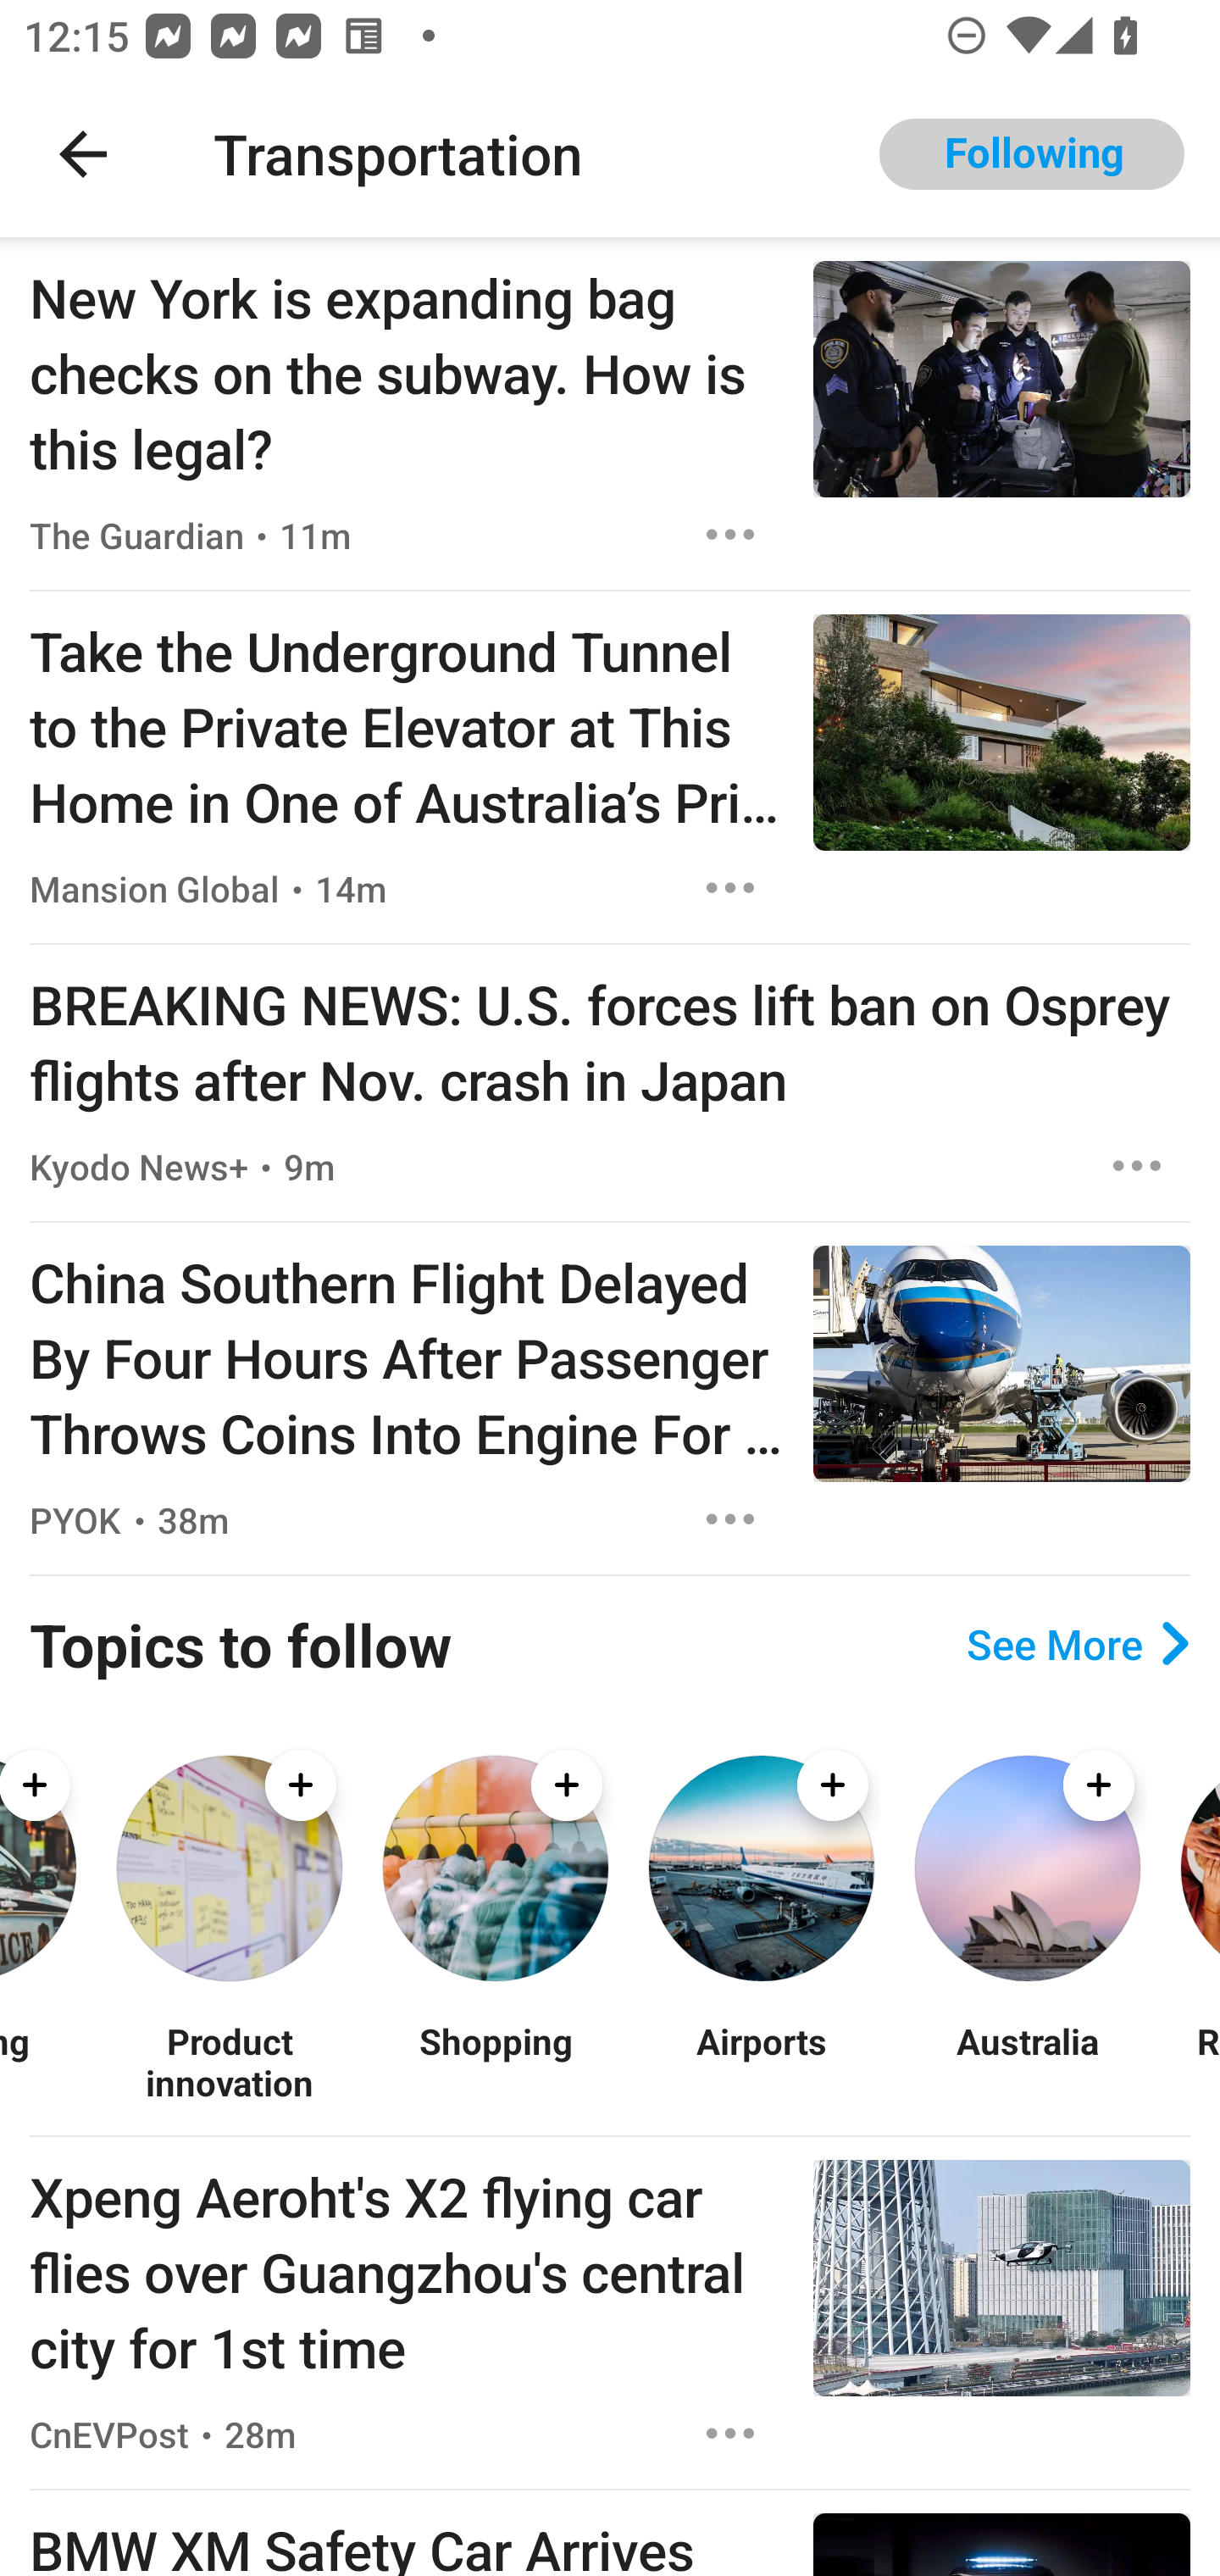 The image size is (1220, 2576). What do you see at coordinates (83, 154) in the screenshot?
I see `Navigate up` at bounding box center [83, 154].